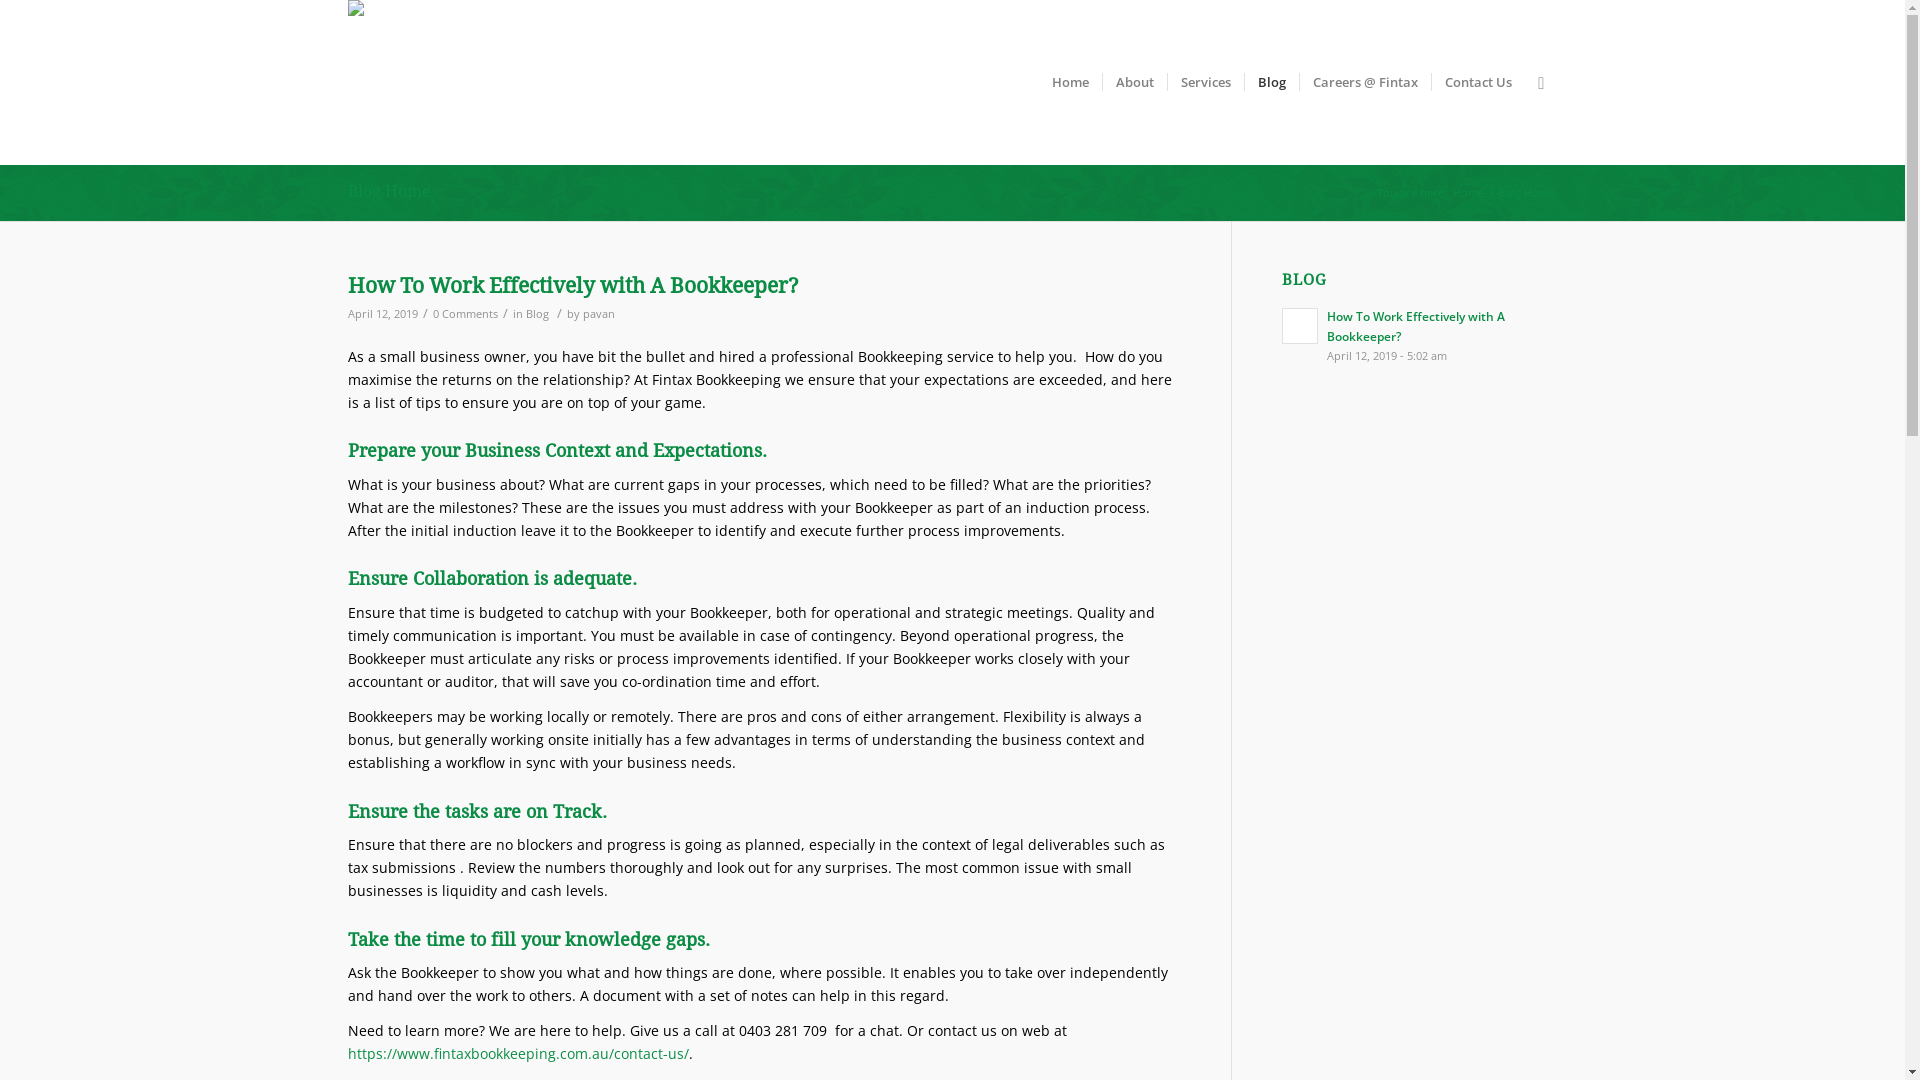 The width and height of the screenshot is (1920, 1080). I want to click on https://www.fintaxbookkeeping.com.au/contact-us/, so click(518, 1054).